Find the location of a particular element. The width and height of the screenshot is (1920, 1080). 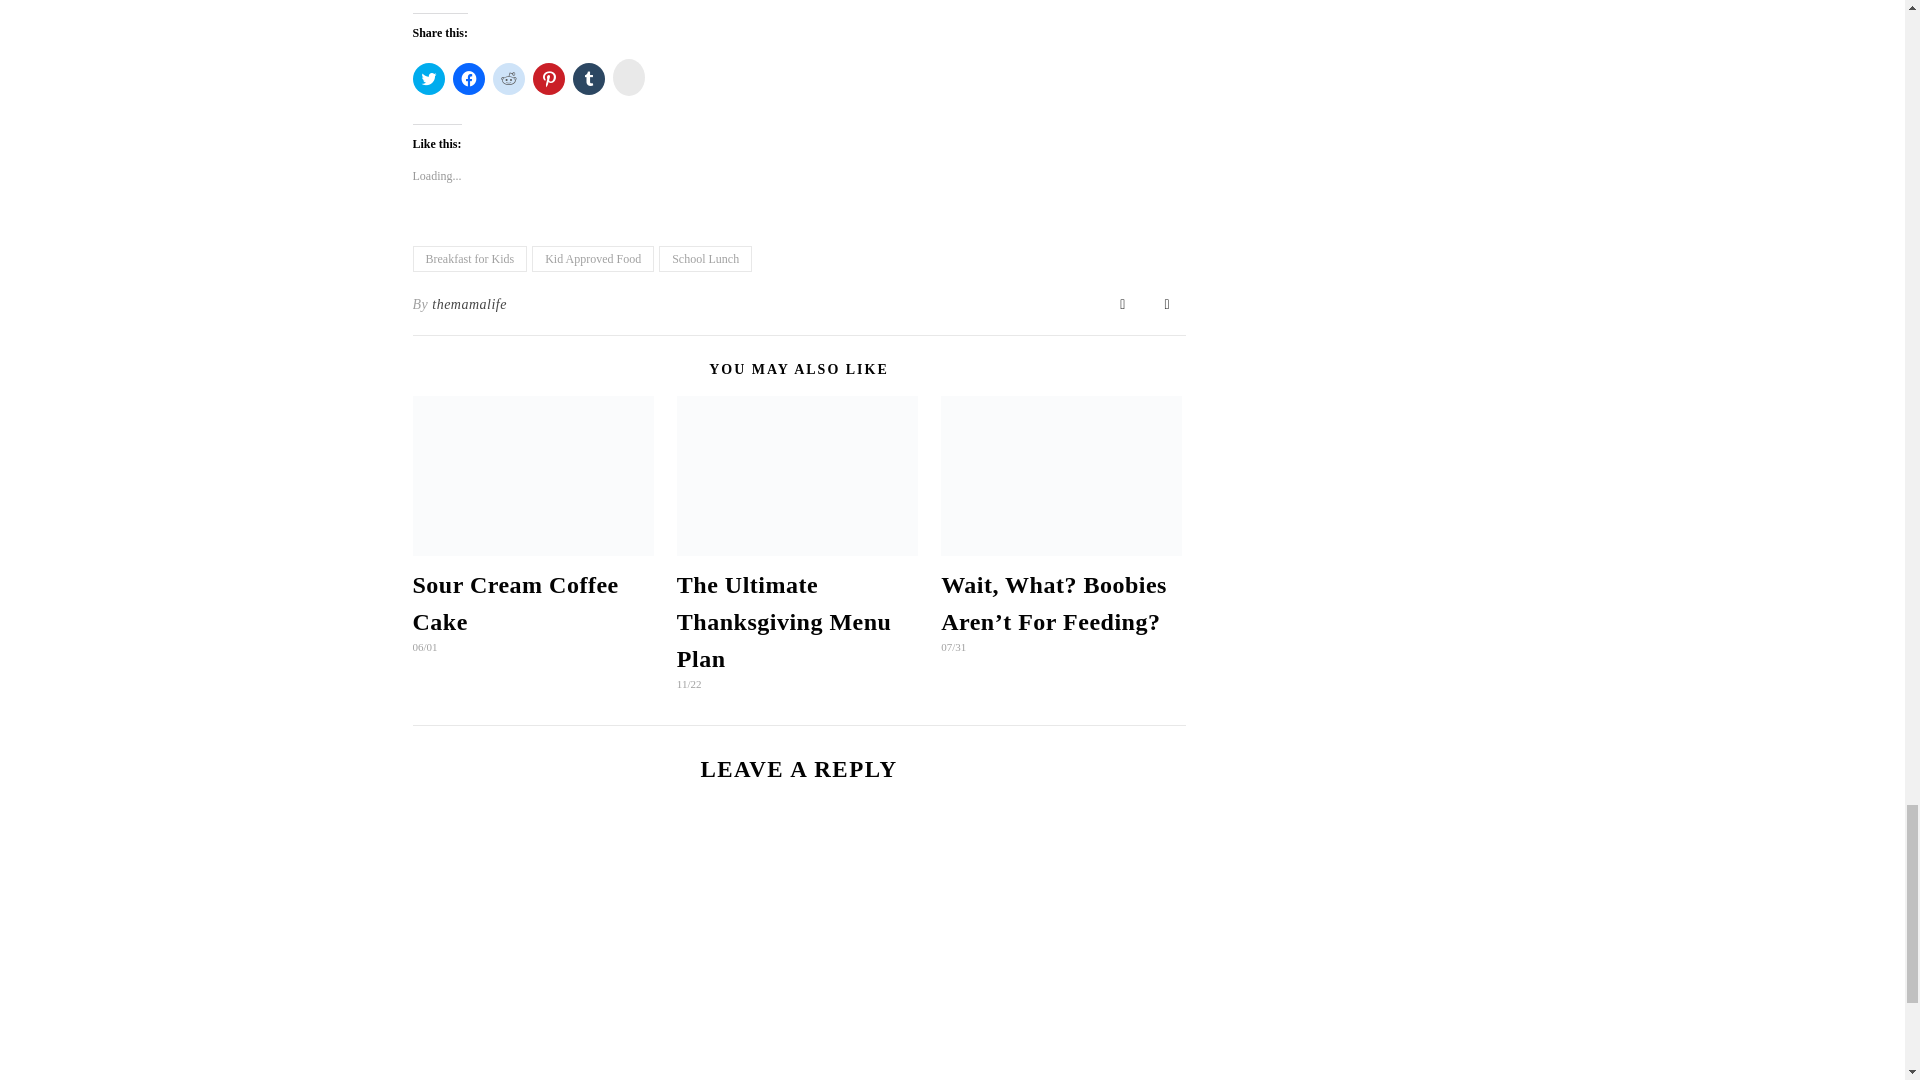

Comment Form is located at coordinates (798, 957).